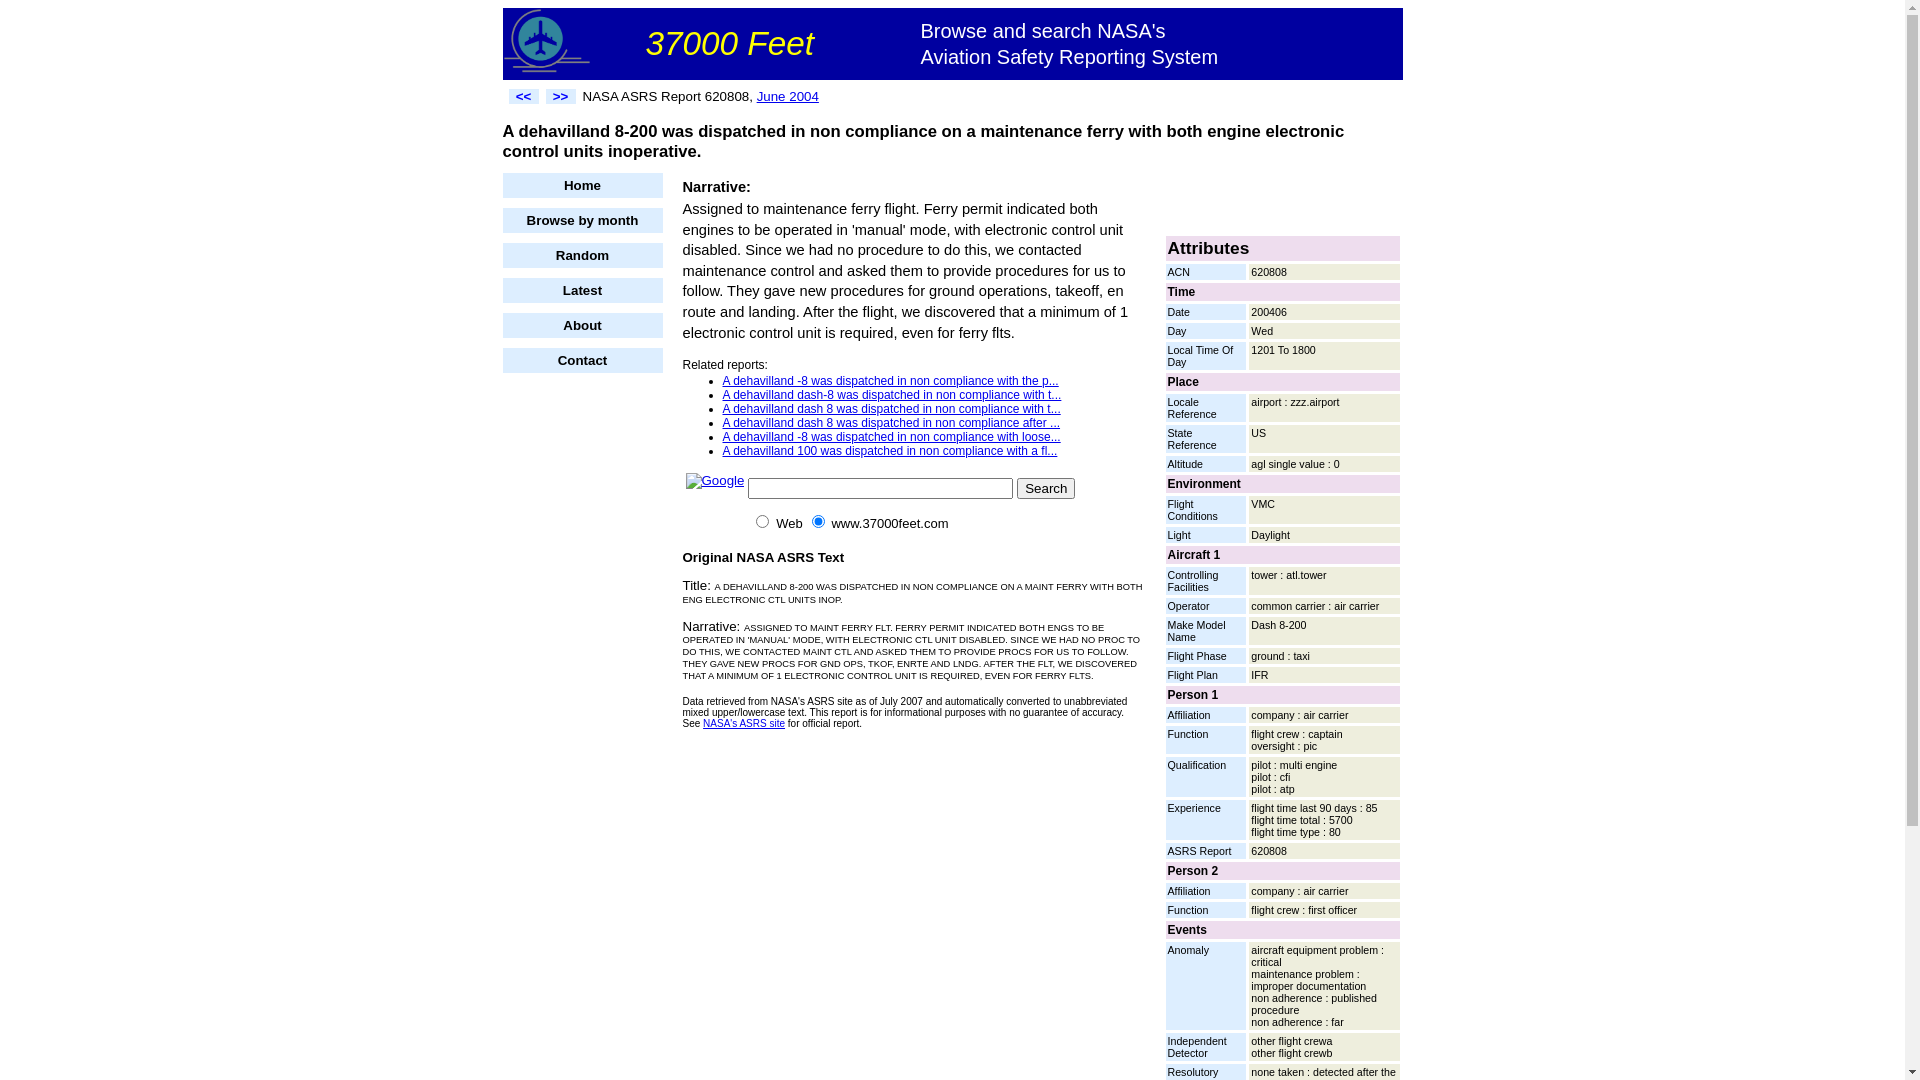  What do you see at coordinates (1283, 203) in the screenshot?
I see `Advertisement` at bounding box center [1283, 203].